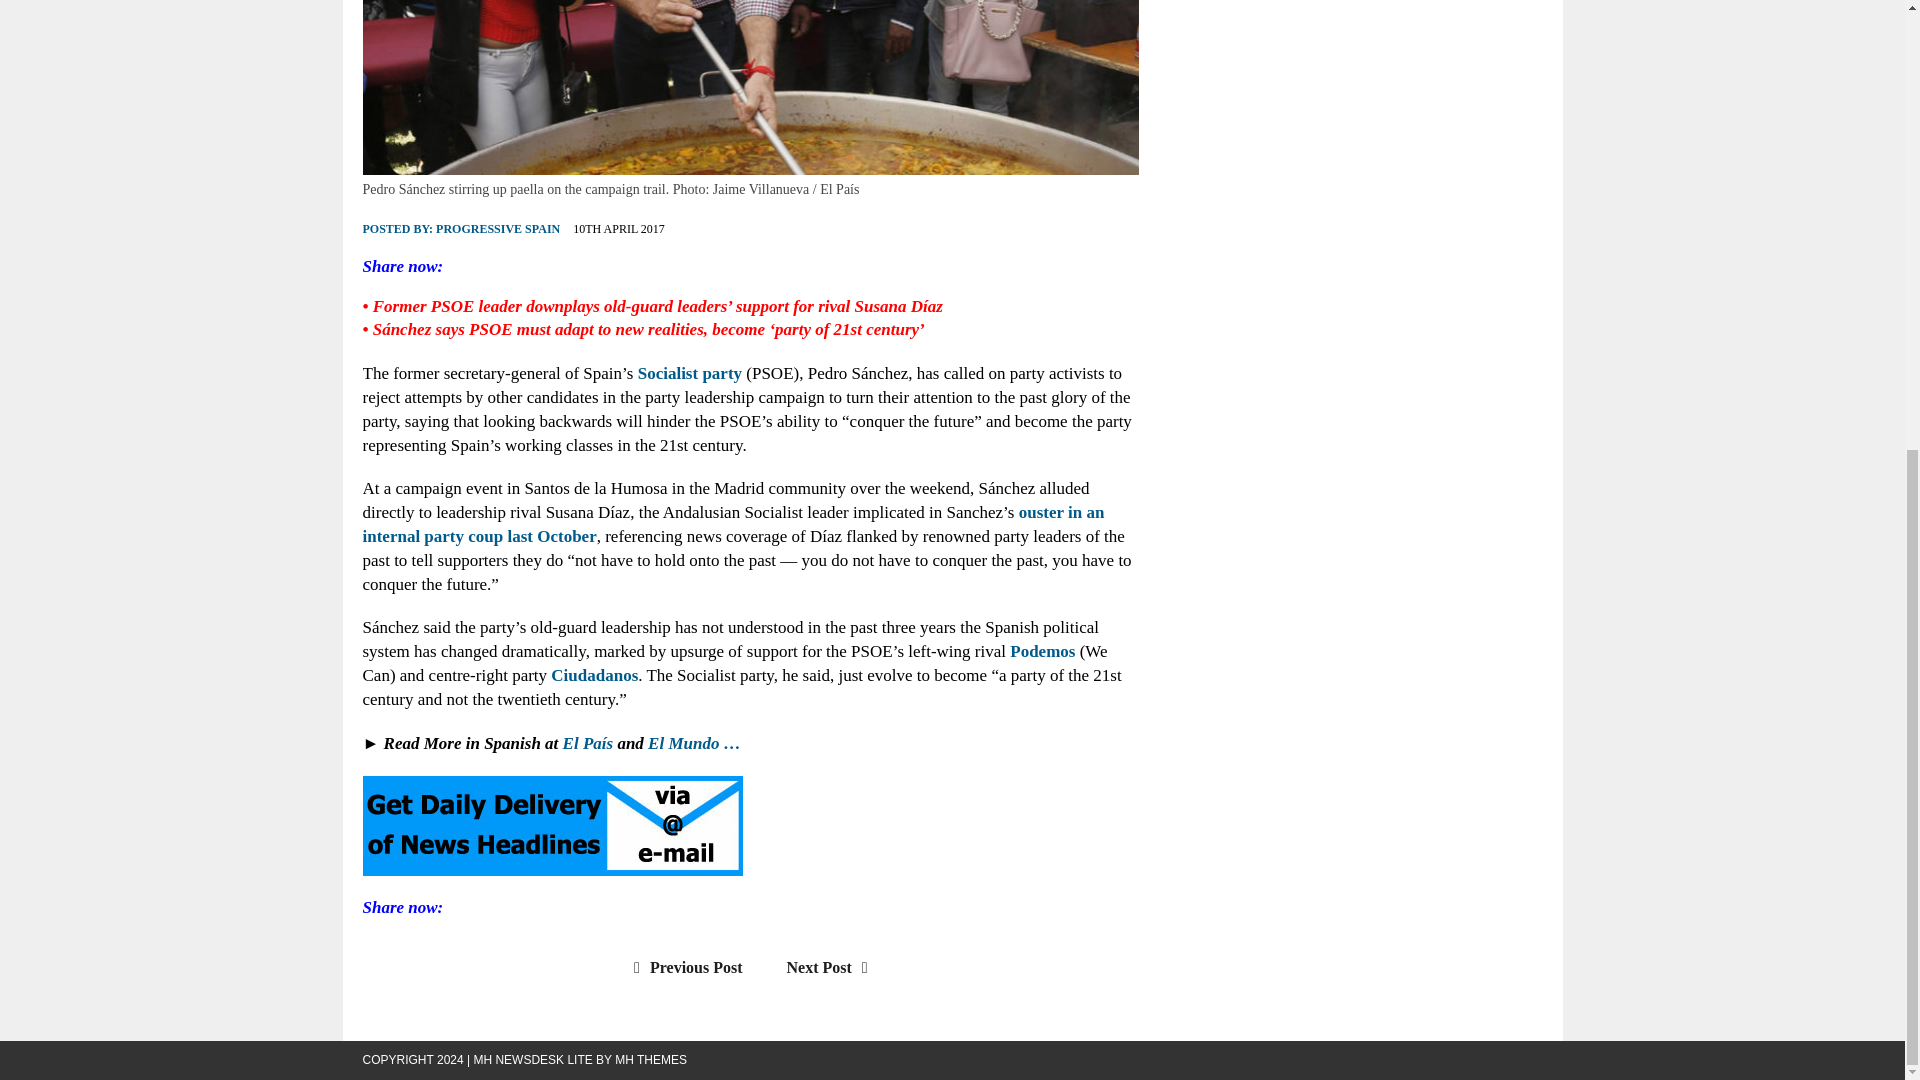 This screenshot has width=1920, height=1080. Describe the element at coordinates (594, 675) in the screenshot. I see `Ciudadanos` at that location.